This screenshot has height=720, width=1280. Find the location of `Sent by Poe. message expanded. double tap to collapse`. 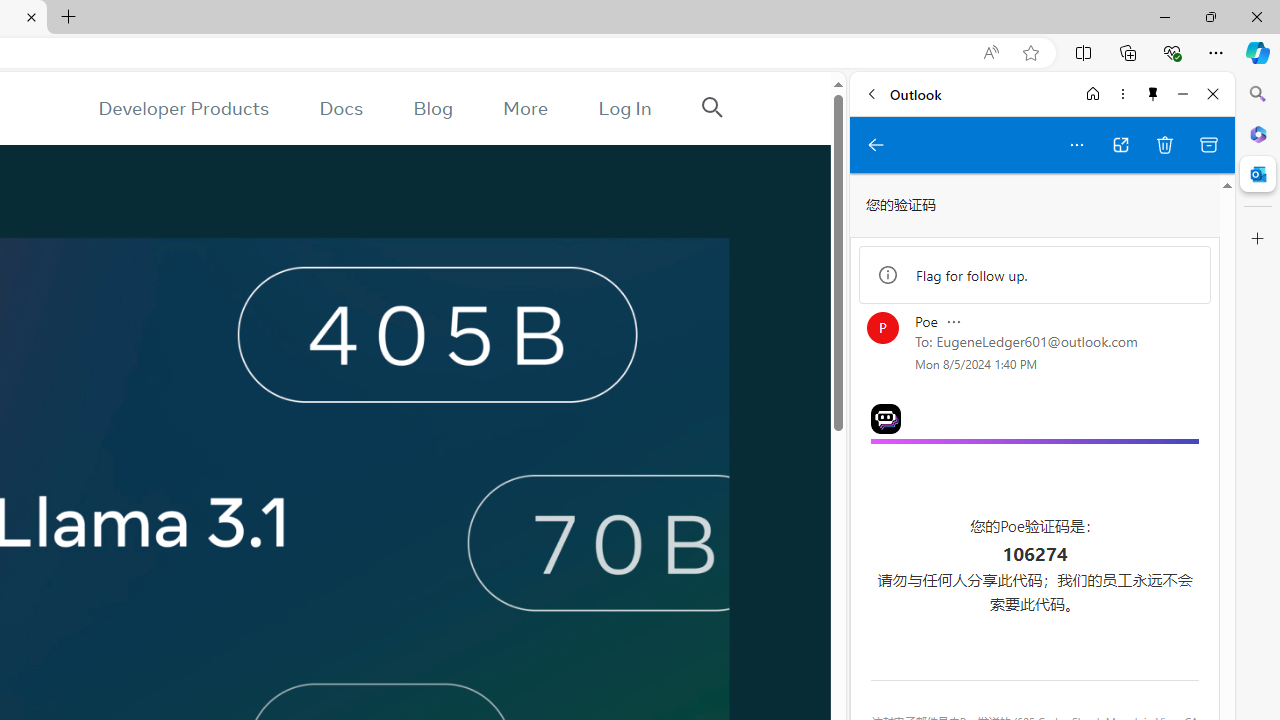

Sent by Poe. message expanded. double tap to collapse is located at coordinates (926, 321).